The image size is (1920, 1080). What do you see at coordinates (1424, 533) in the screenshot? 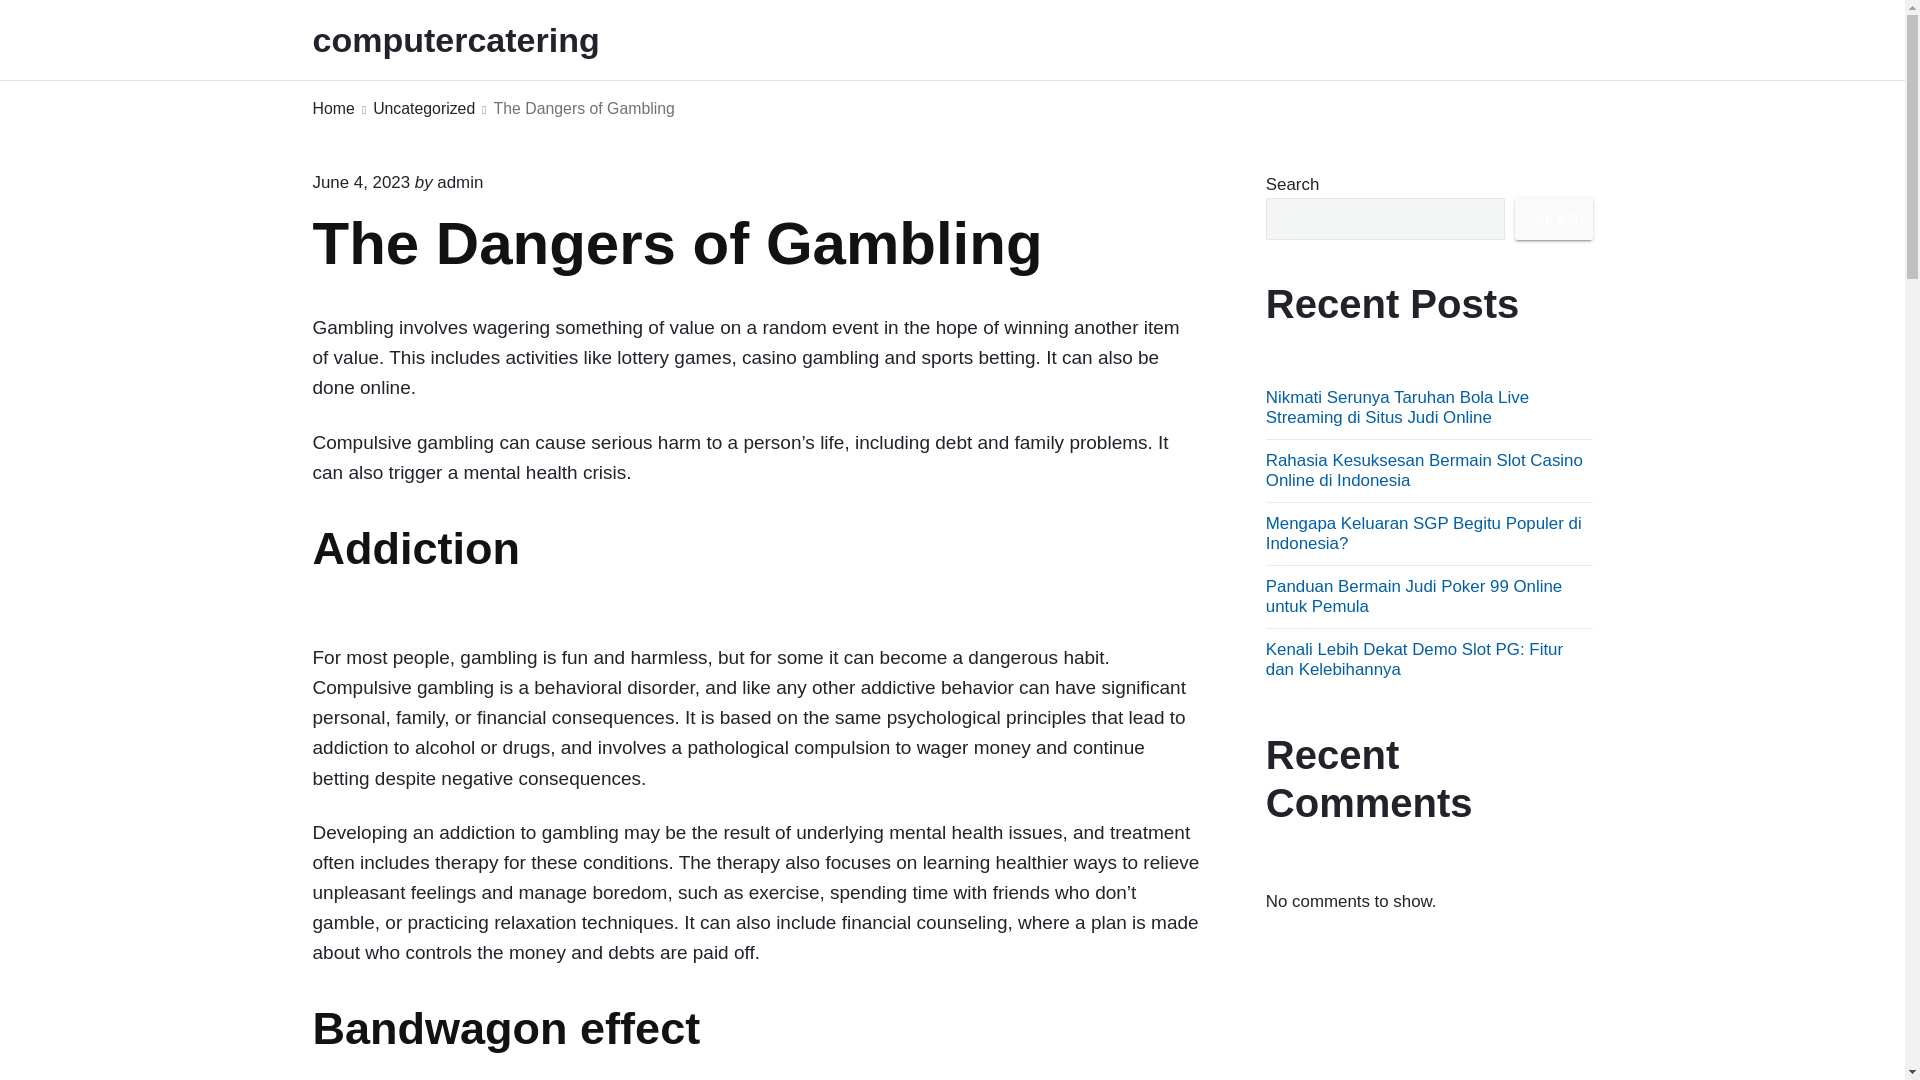
I see `Mengapa Keluaran SGP Begitu Populer di Indonesia?` at bounding box center [1424, 533].